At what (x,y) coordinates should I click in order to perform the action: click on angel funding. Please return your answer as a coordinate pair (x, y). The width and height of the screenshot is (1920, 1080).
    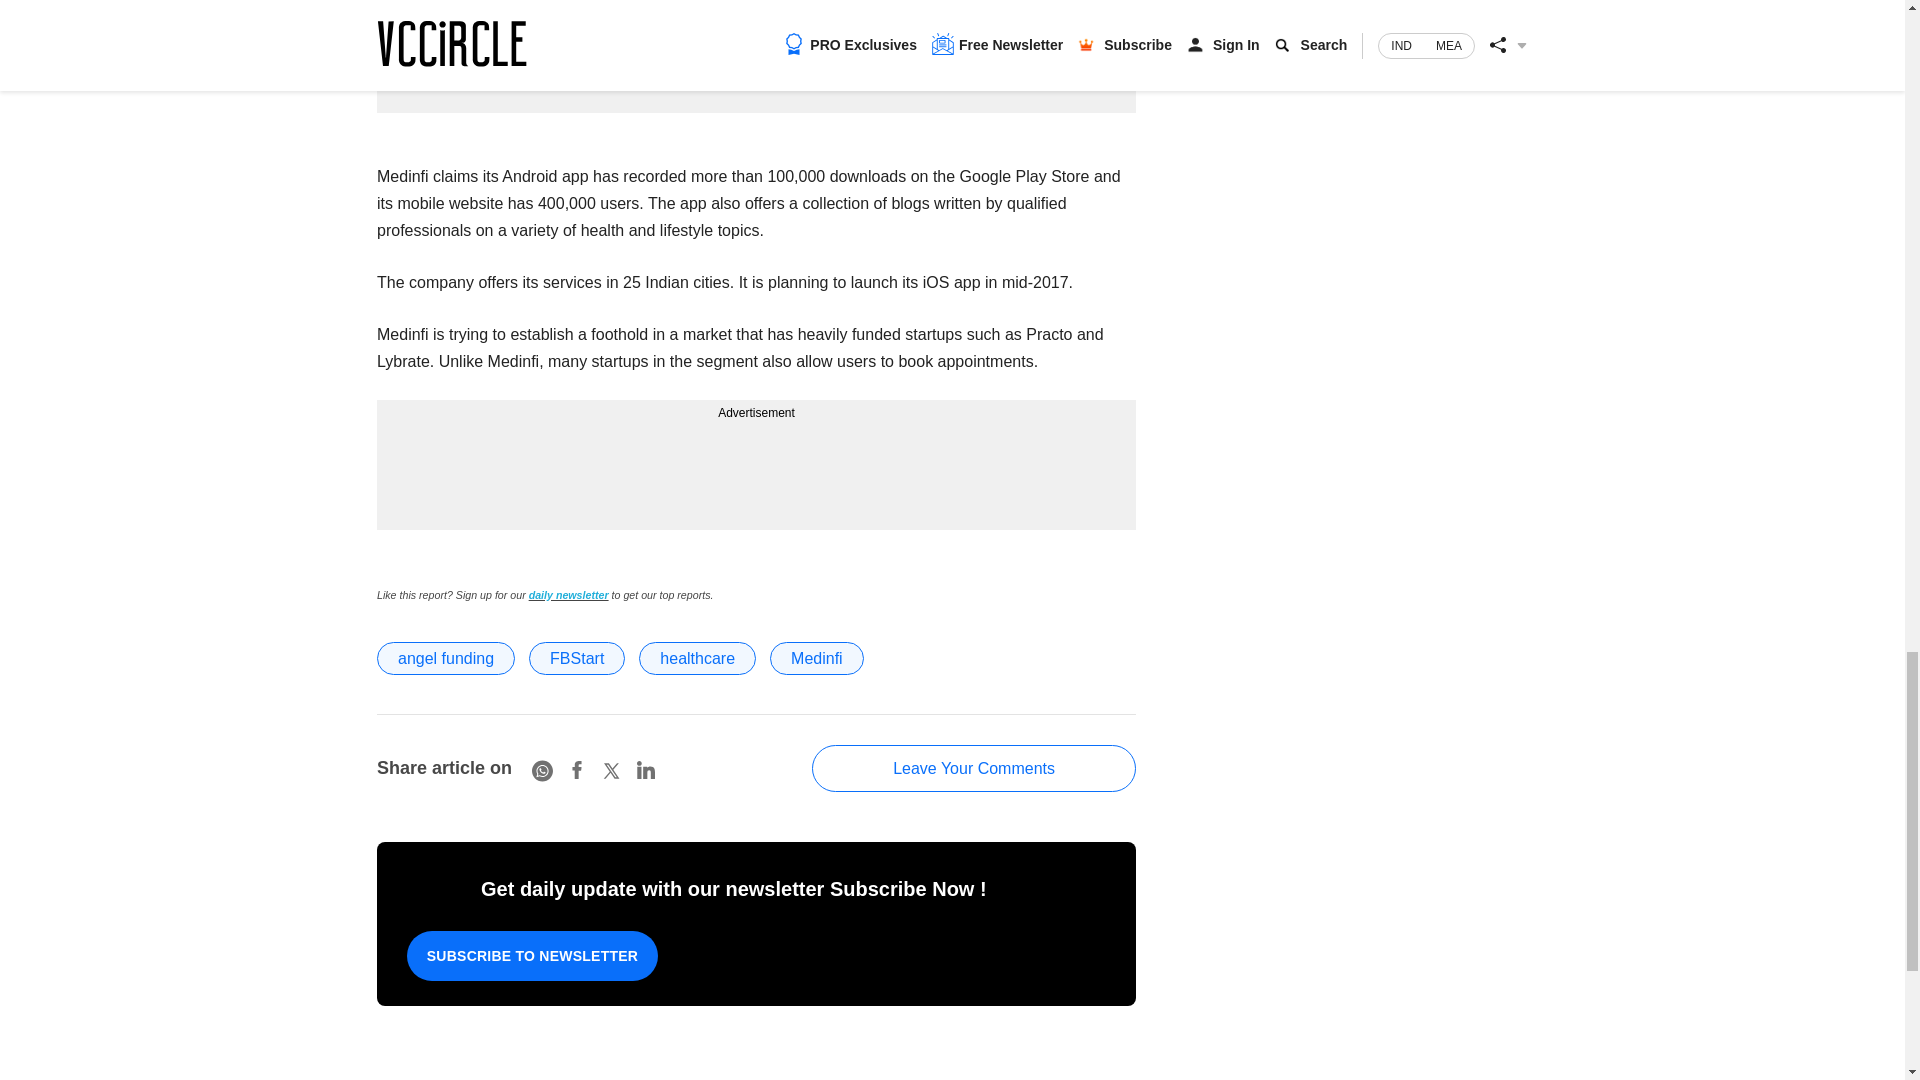
    Looking at the image, I should click on (445, 658).